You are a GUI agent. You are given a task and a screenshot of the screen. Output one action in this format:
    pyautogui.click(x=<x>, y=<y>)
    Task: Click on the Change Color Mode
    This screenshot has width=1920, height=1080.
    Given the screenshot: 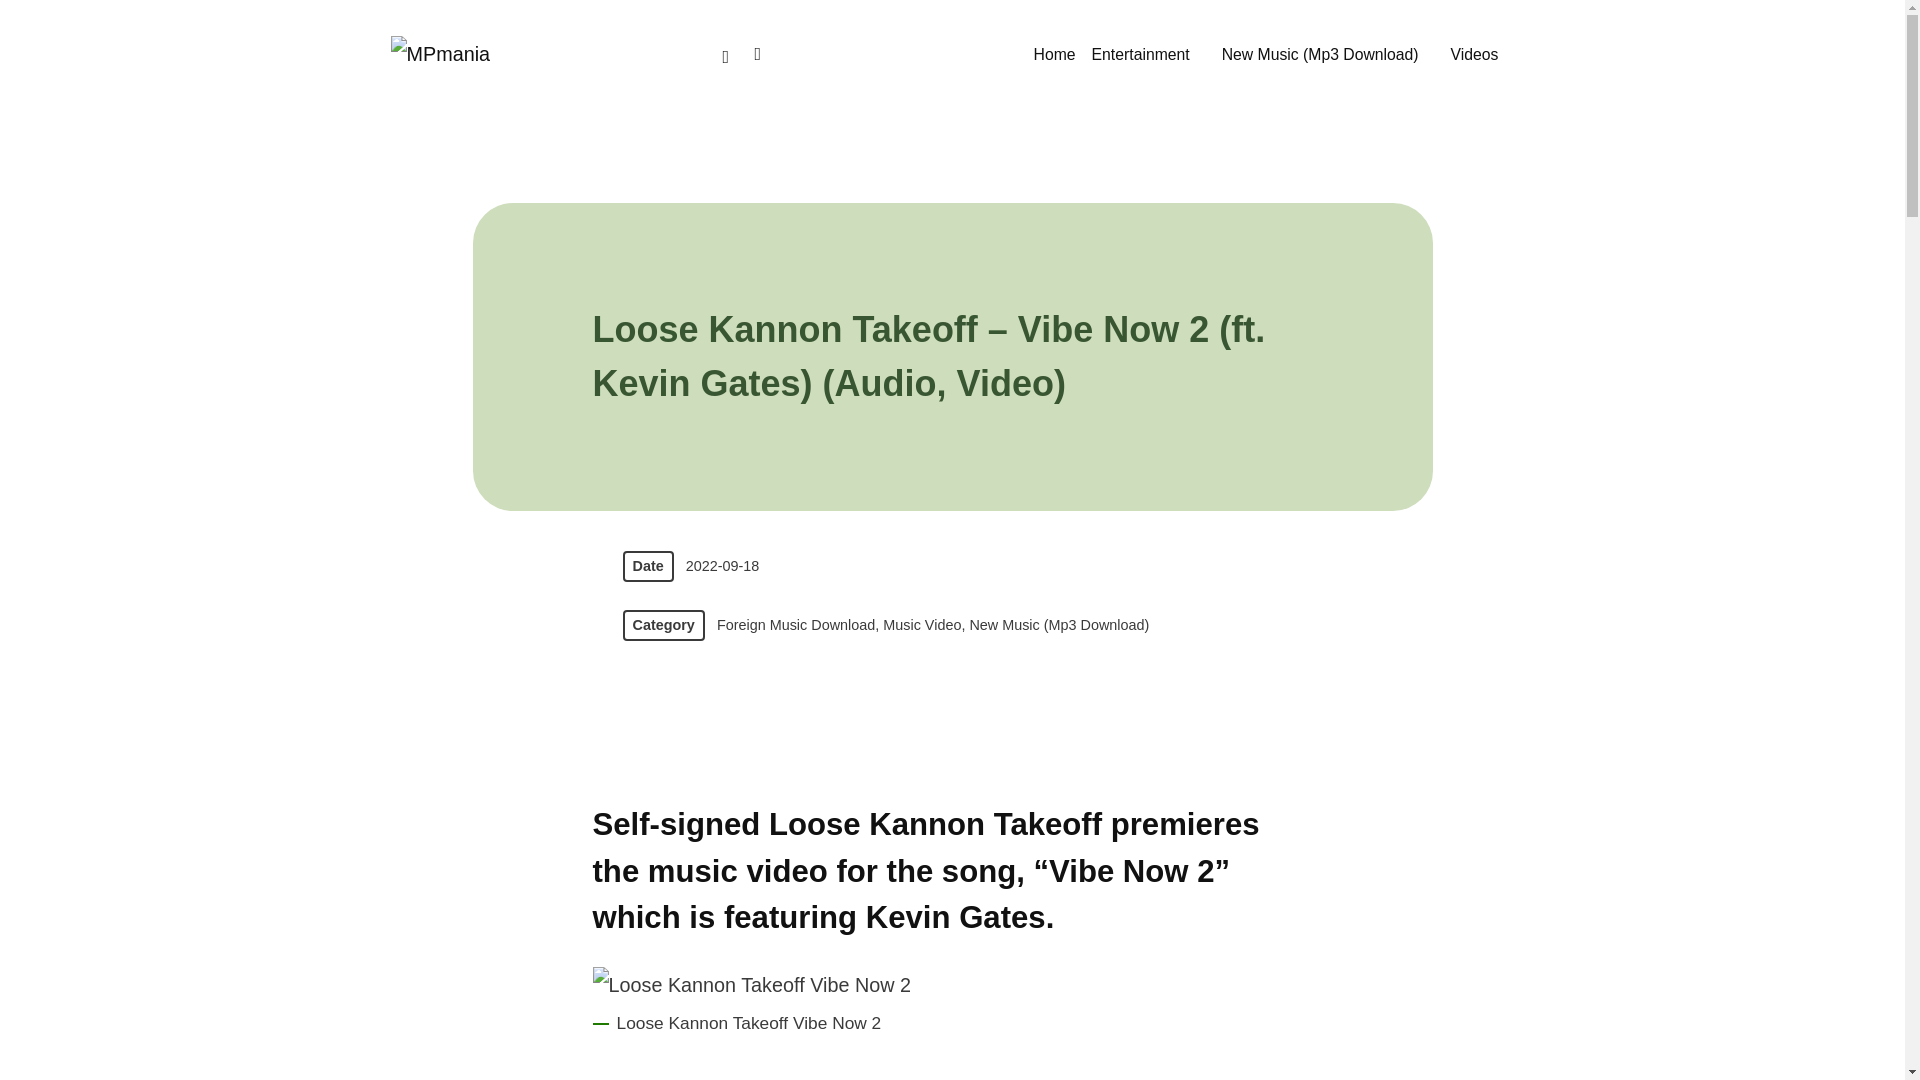 What is the action you would take?
    pyautogui.click(x=726, y=54)
    